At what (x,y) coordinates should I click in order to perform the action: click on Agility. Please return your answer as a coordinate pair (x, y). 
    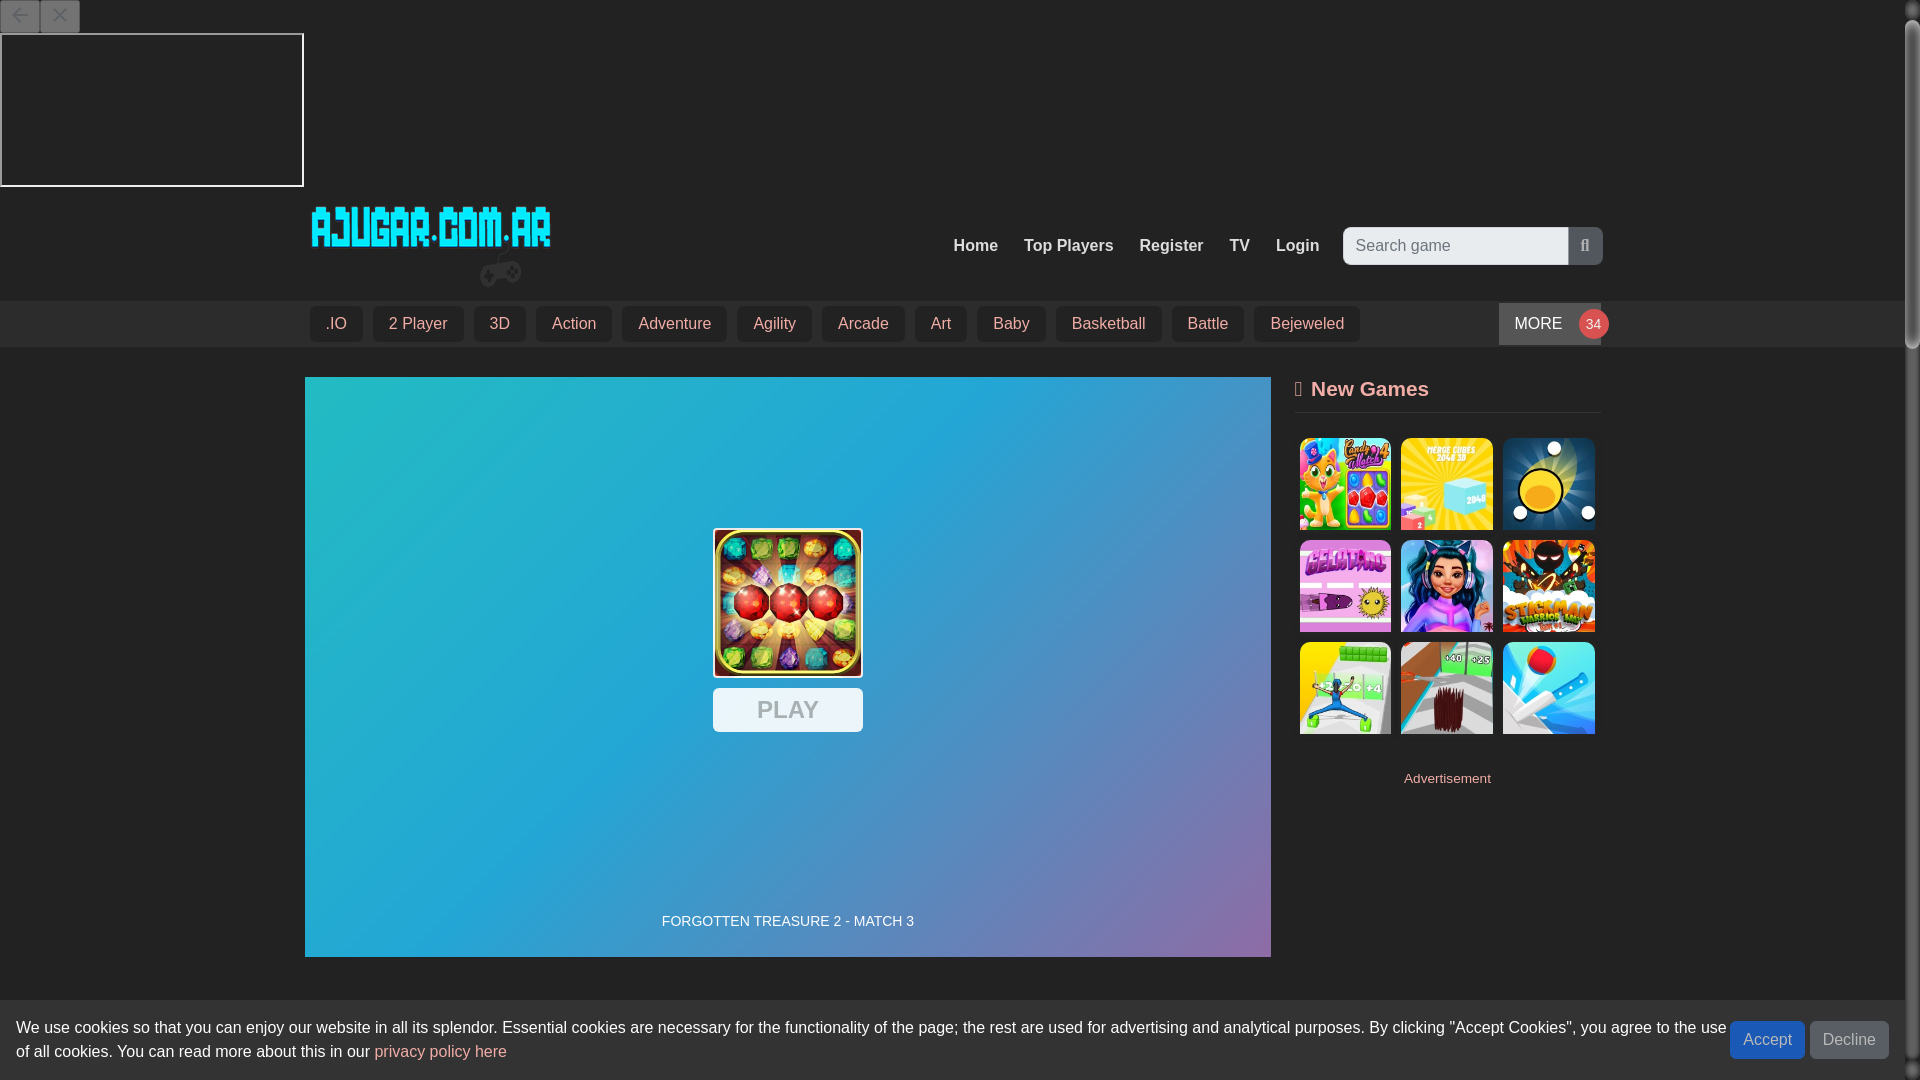
    Looking at the image, I should click on (774, 324).